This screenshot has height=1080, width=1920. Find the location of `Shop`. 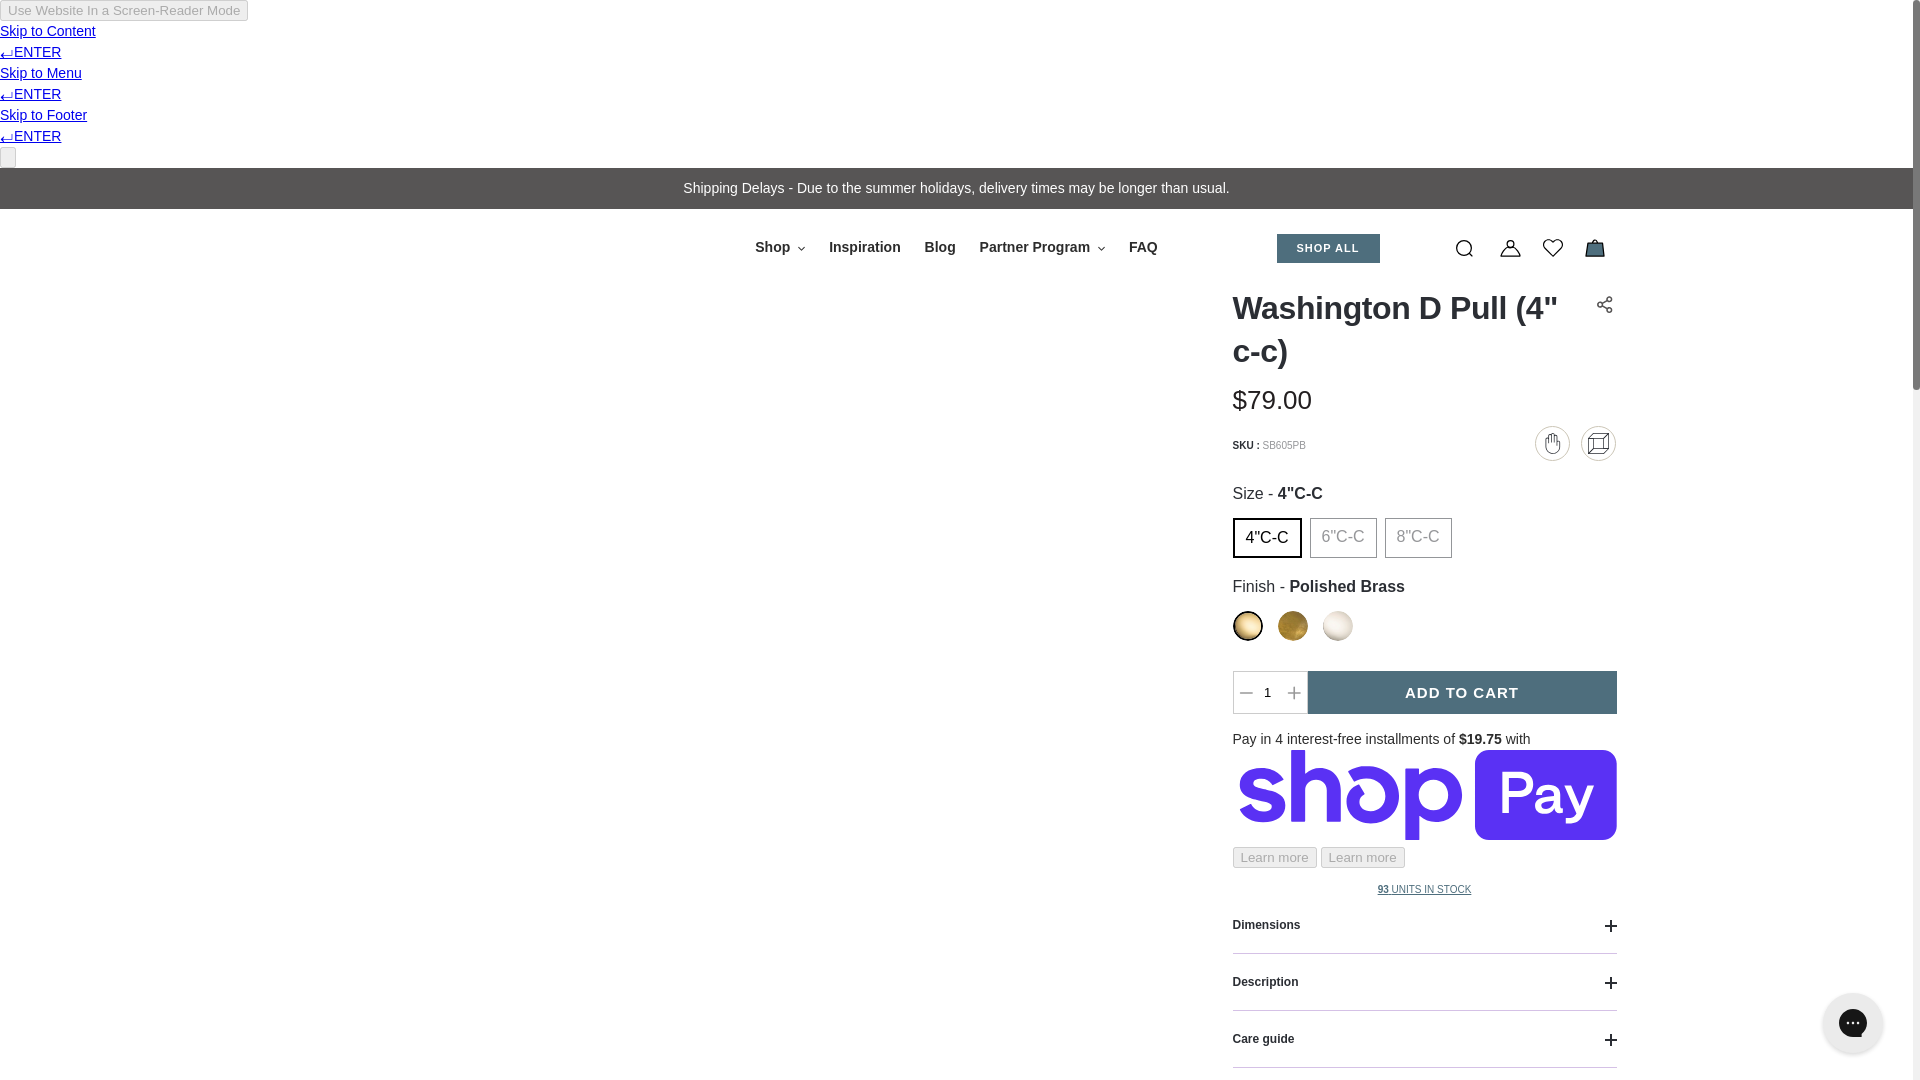

Shop is located at coordinates (779, 248).